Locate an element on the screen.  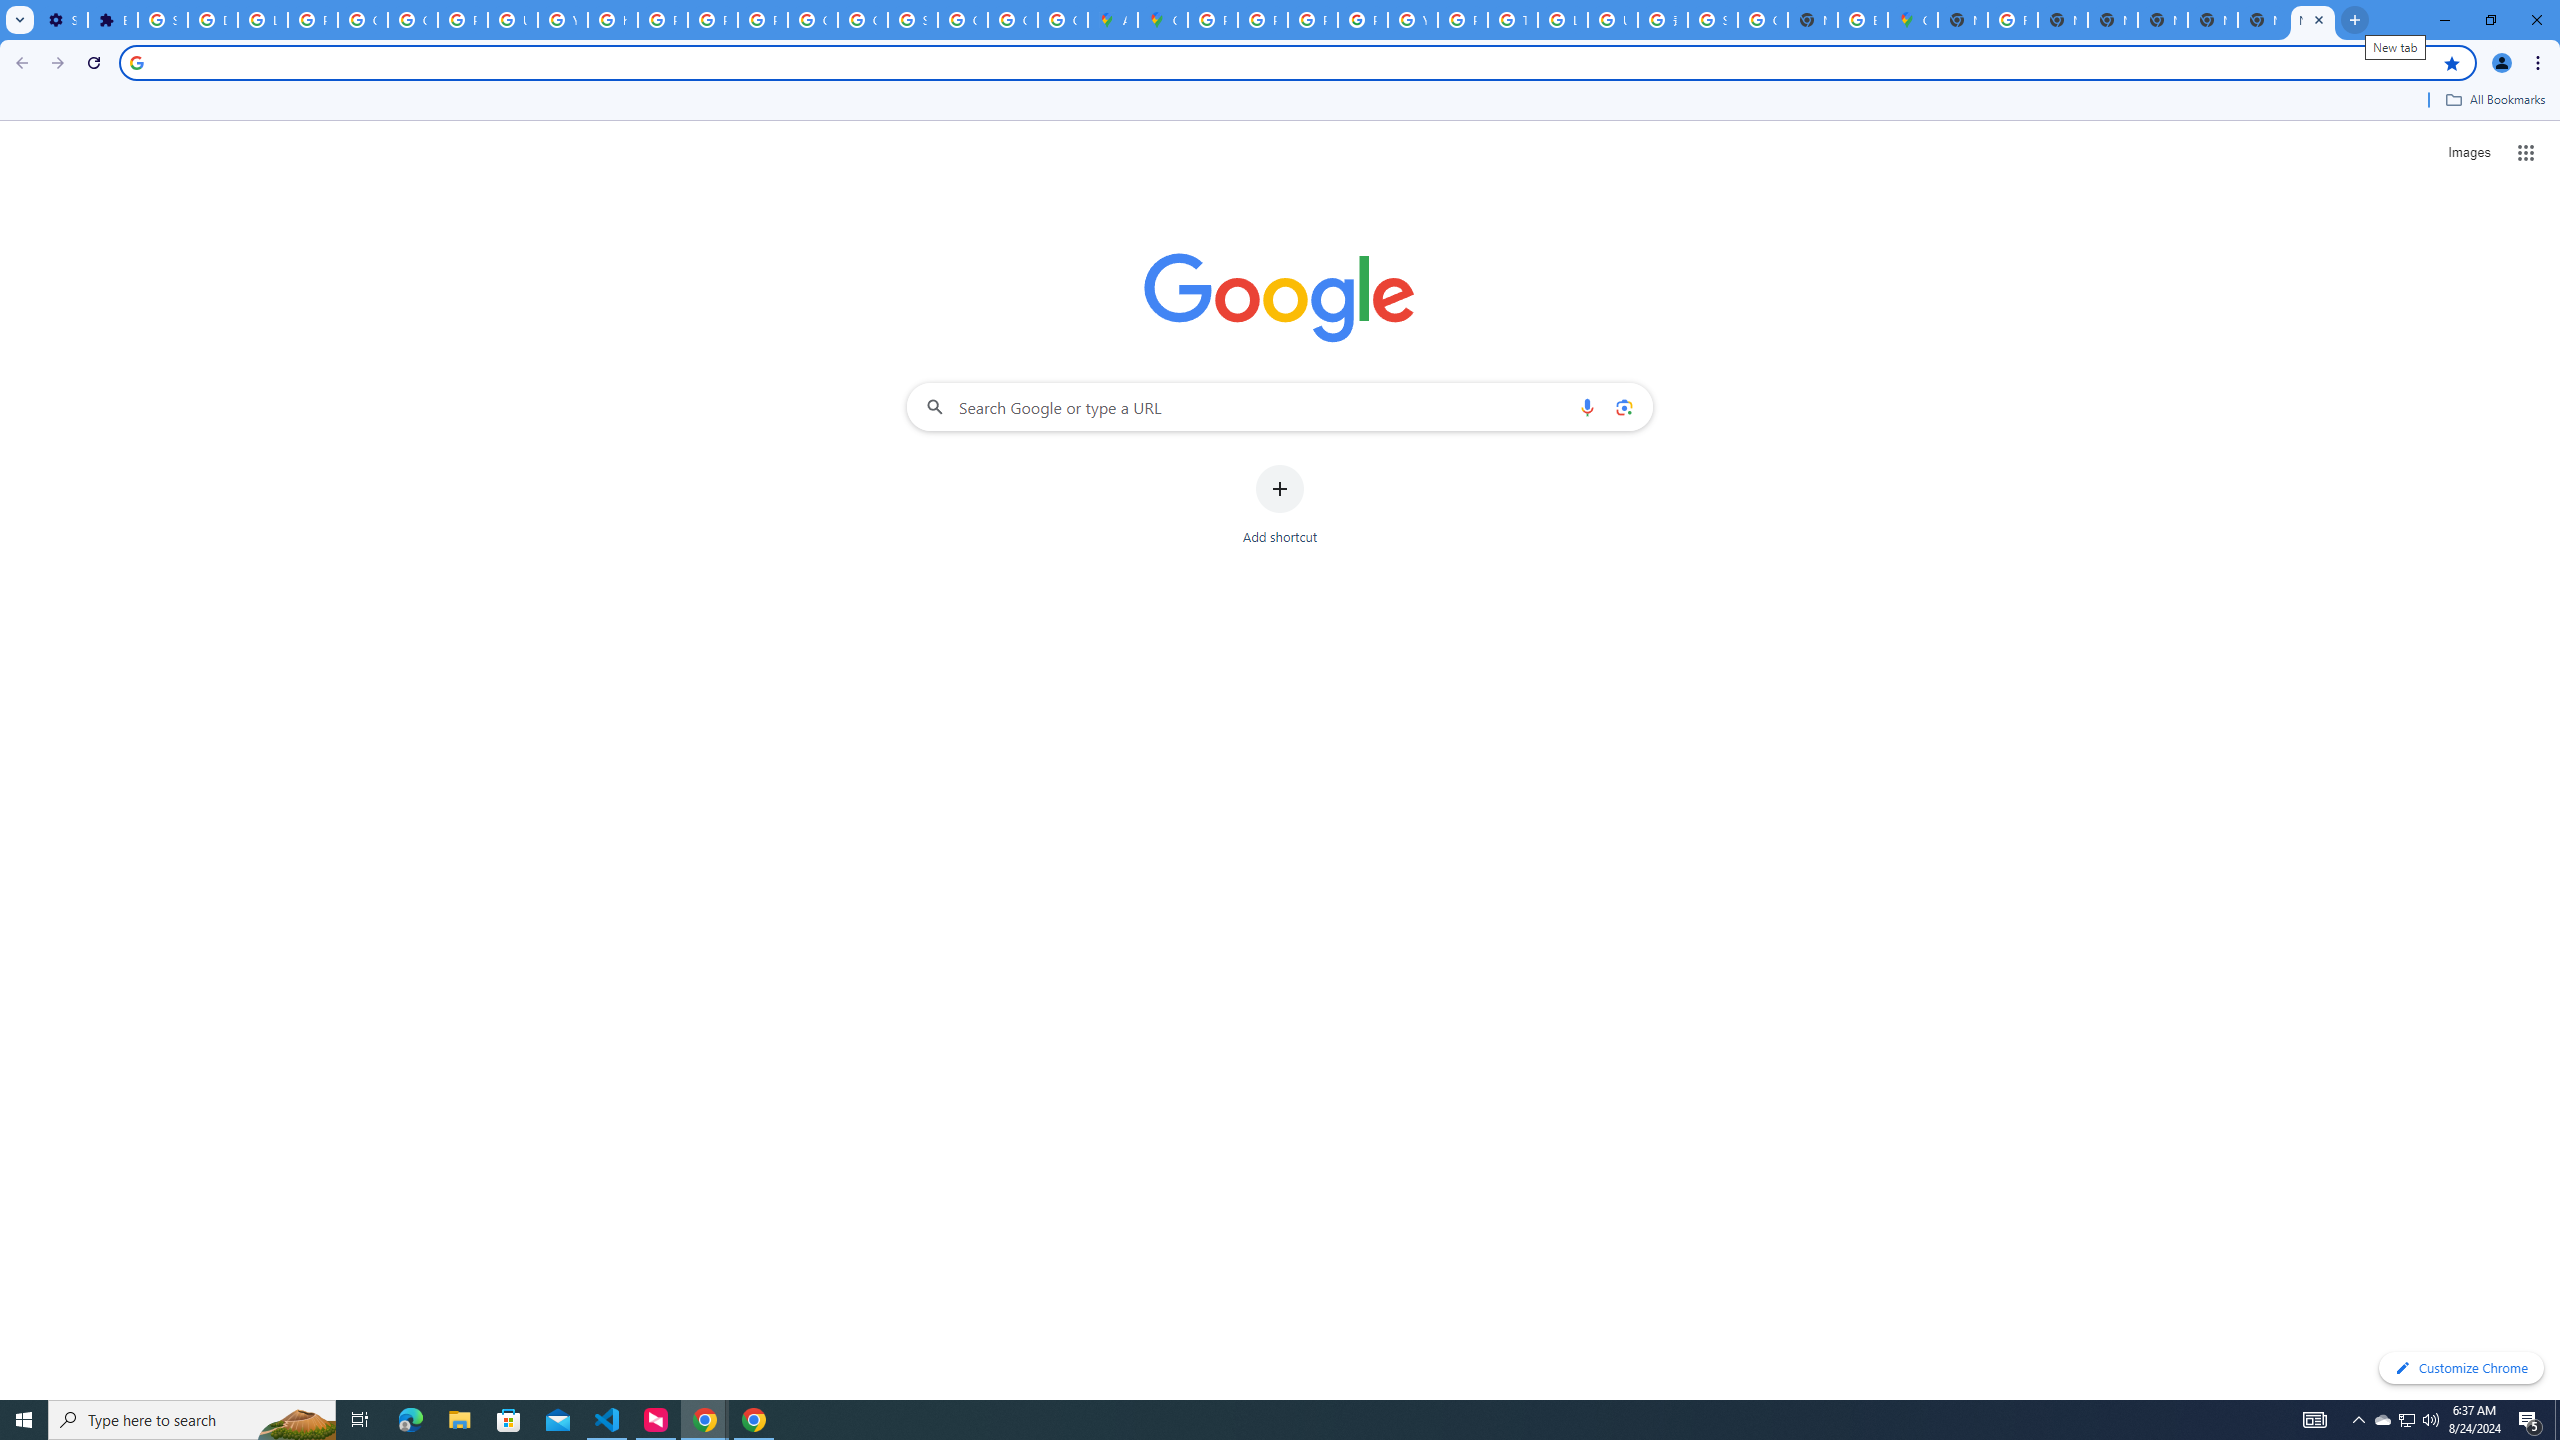
YouTube is located at coordinates (562, 20).